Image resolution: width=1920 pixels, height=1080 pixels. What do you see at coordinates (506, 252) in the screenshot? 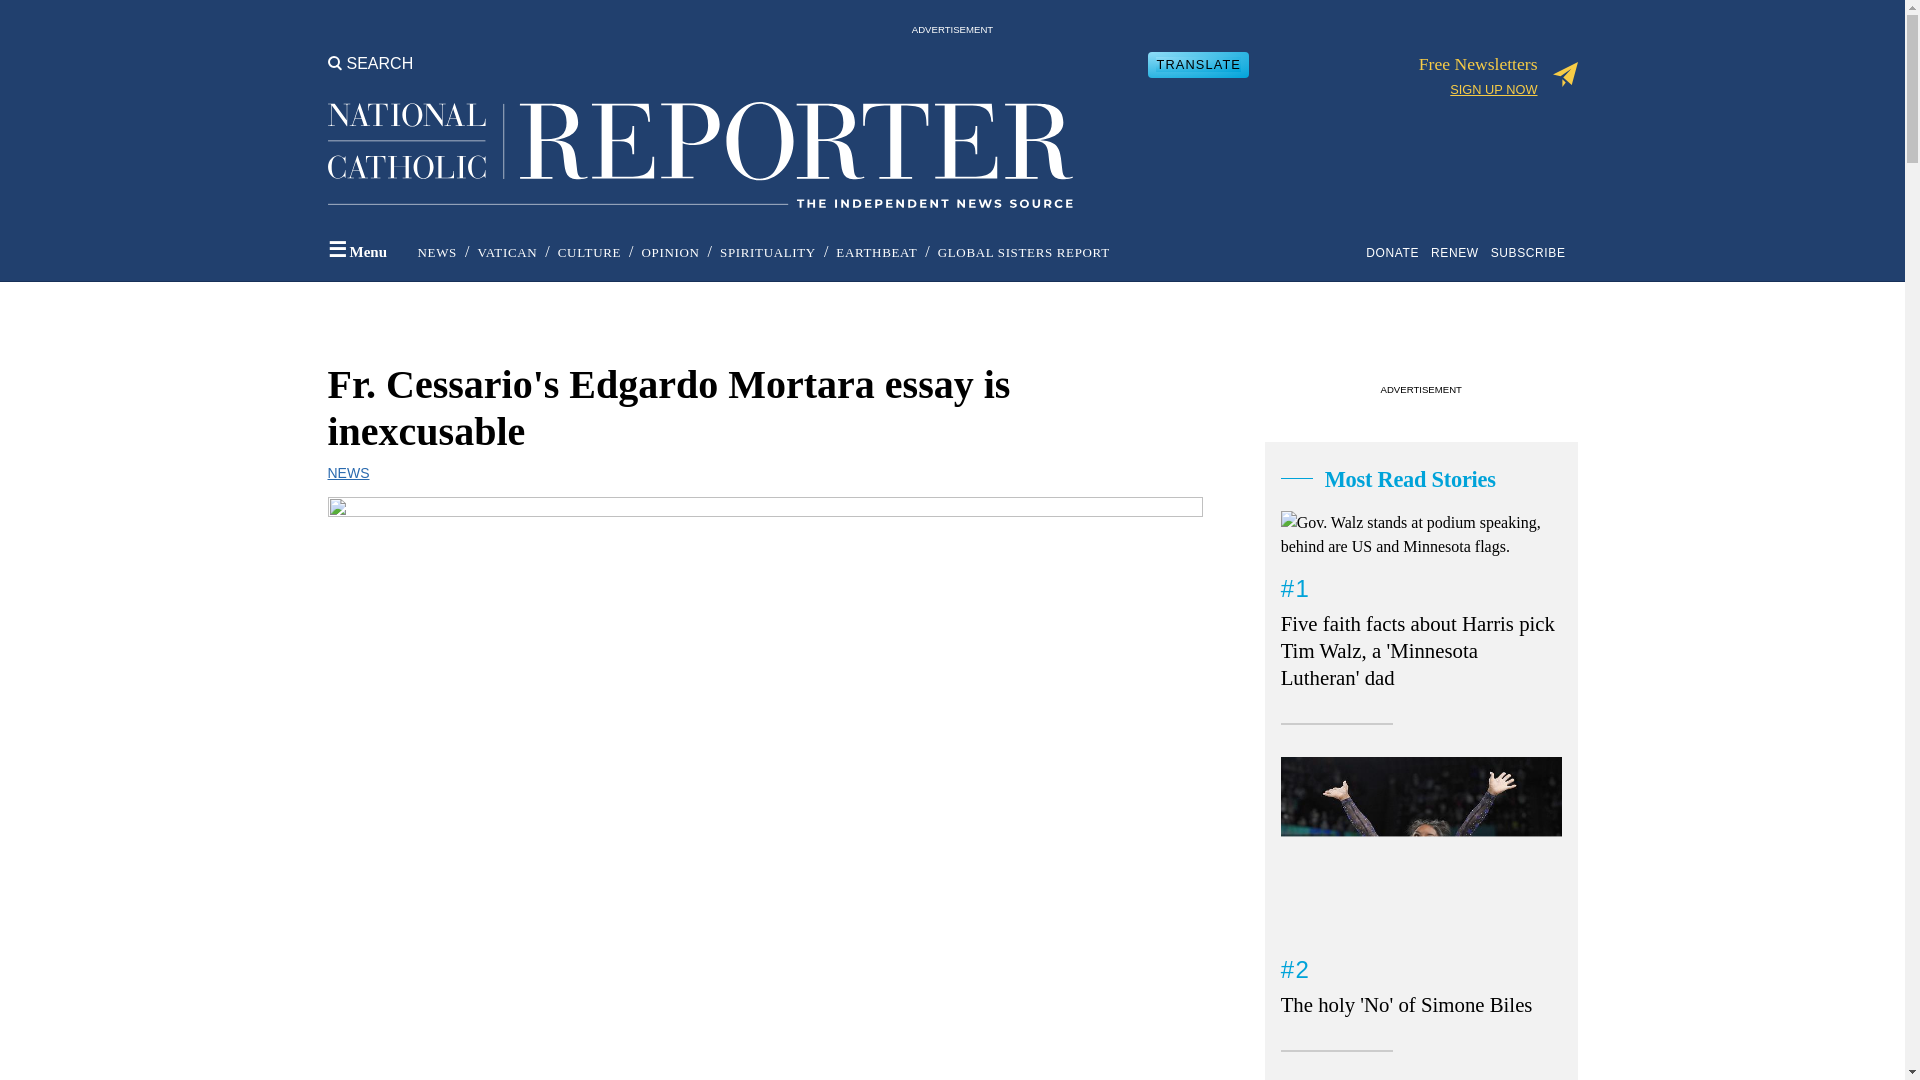
I see `VATICAN` at bounding box center [506, 252].